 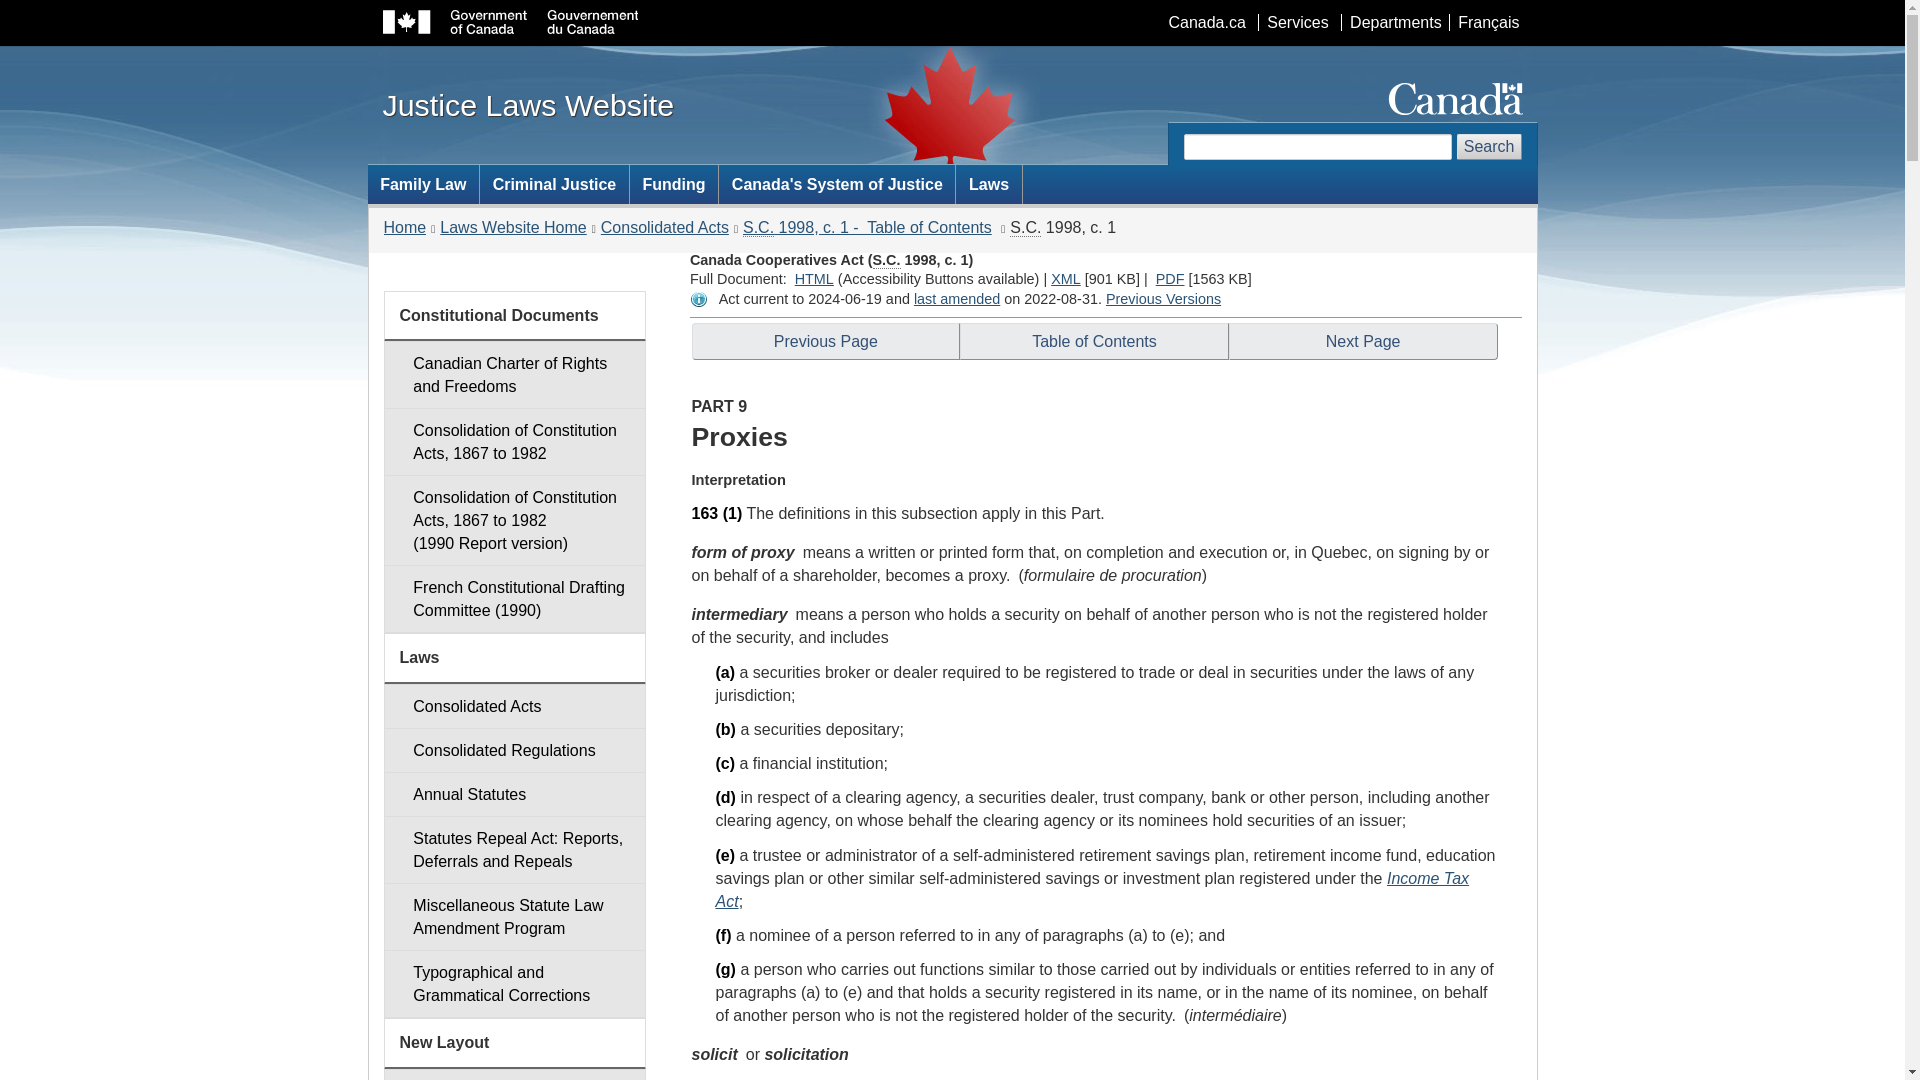 What do you see at coordinates (554, 184) in the screenshot?
I see `Criminal Justice` at bounding box center [554, 184].